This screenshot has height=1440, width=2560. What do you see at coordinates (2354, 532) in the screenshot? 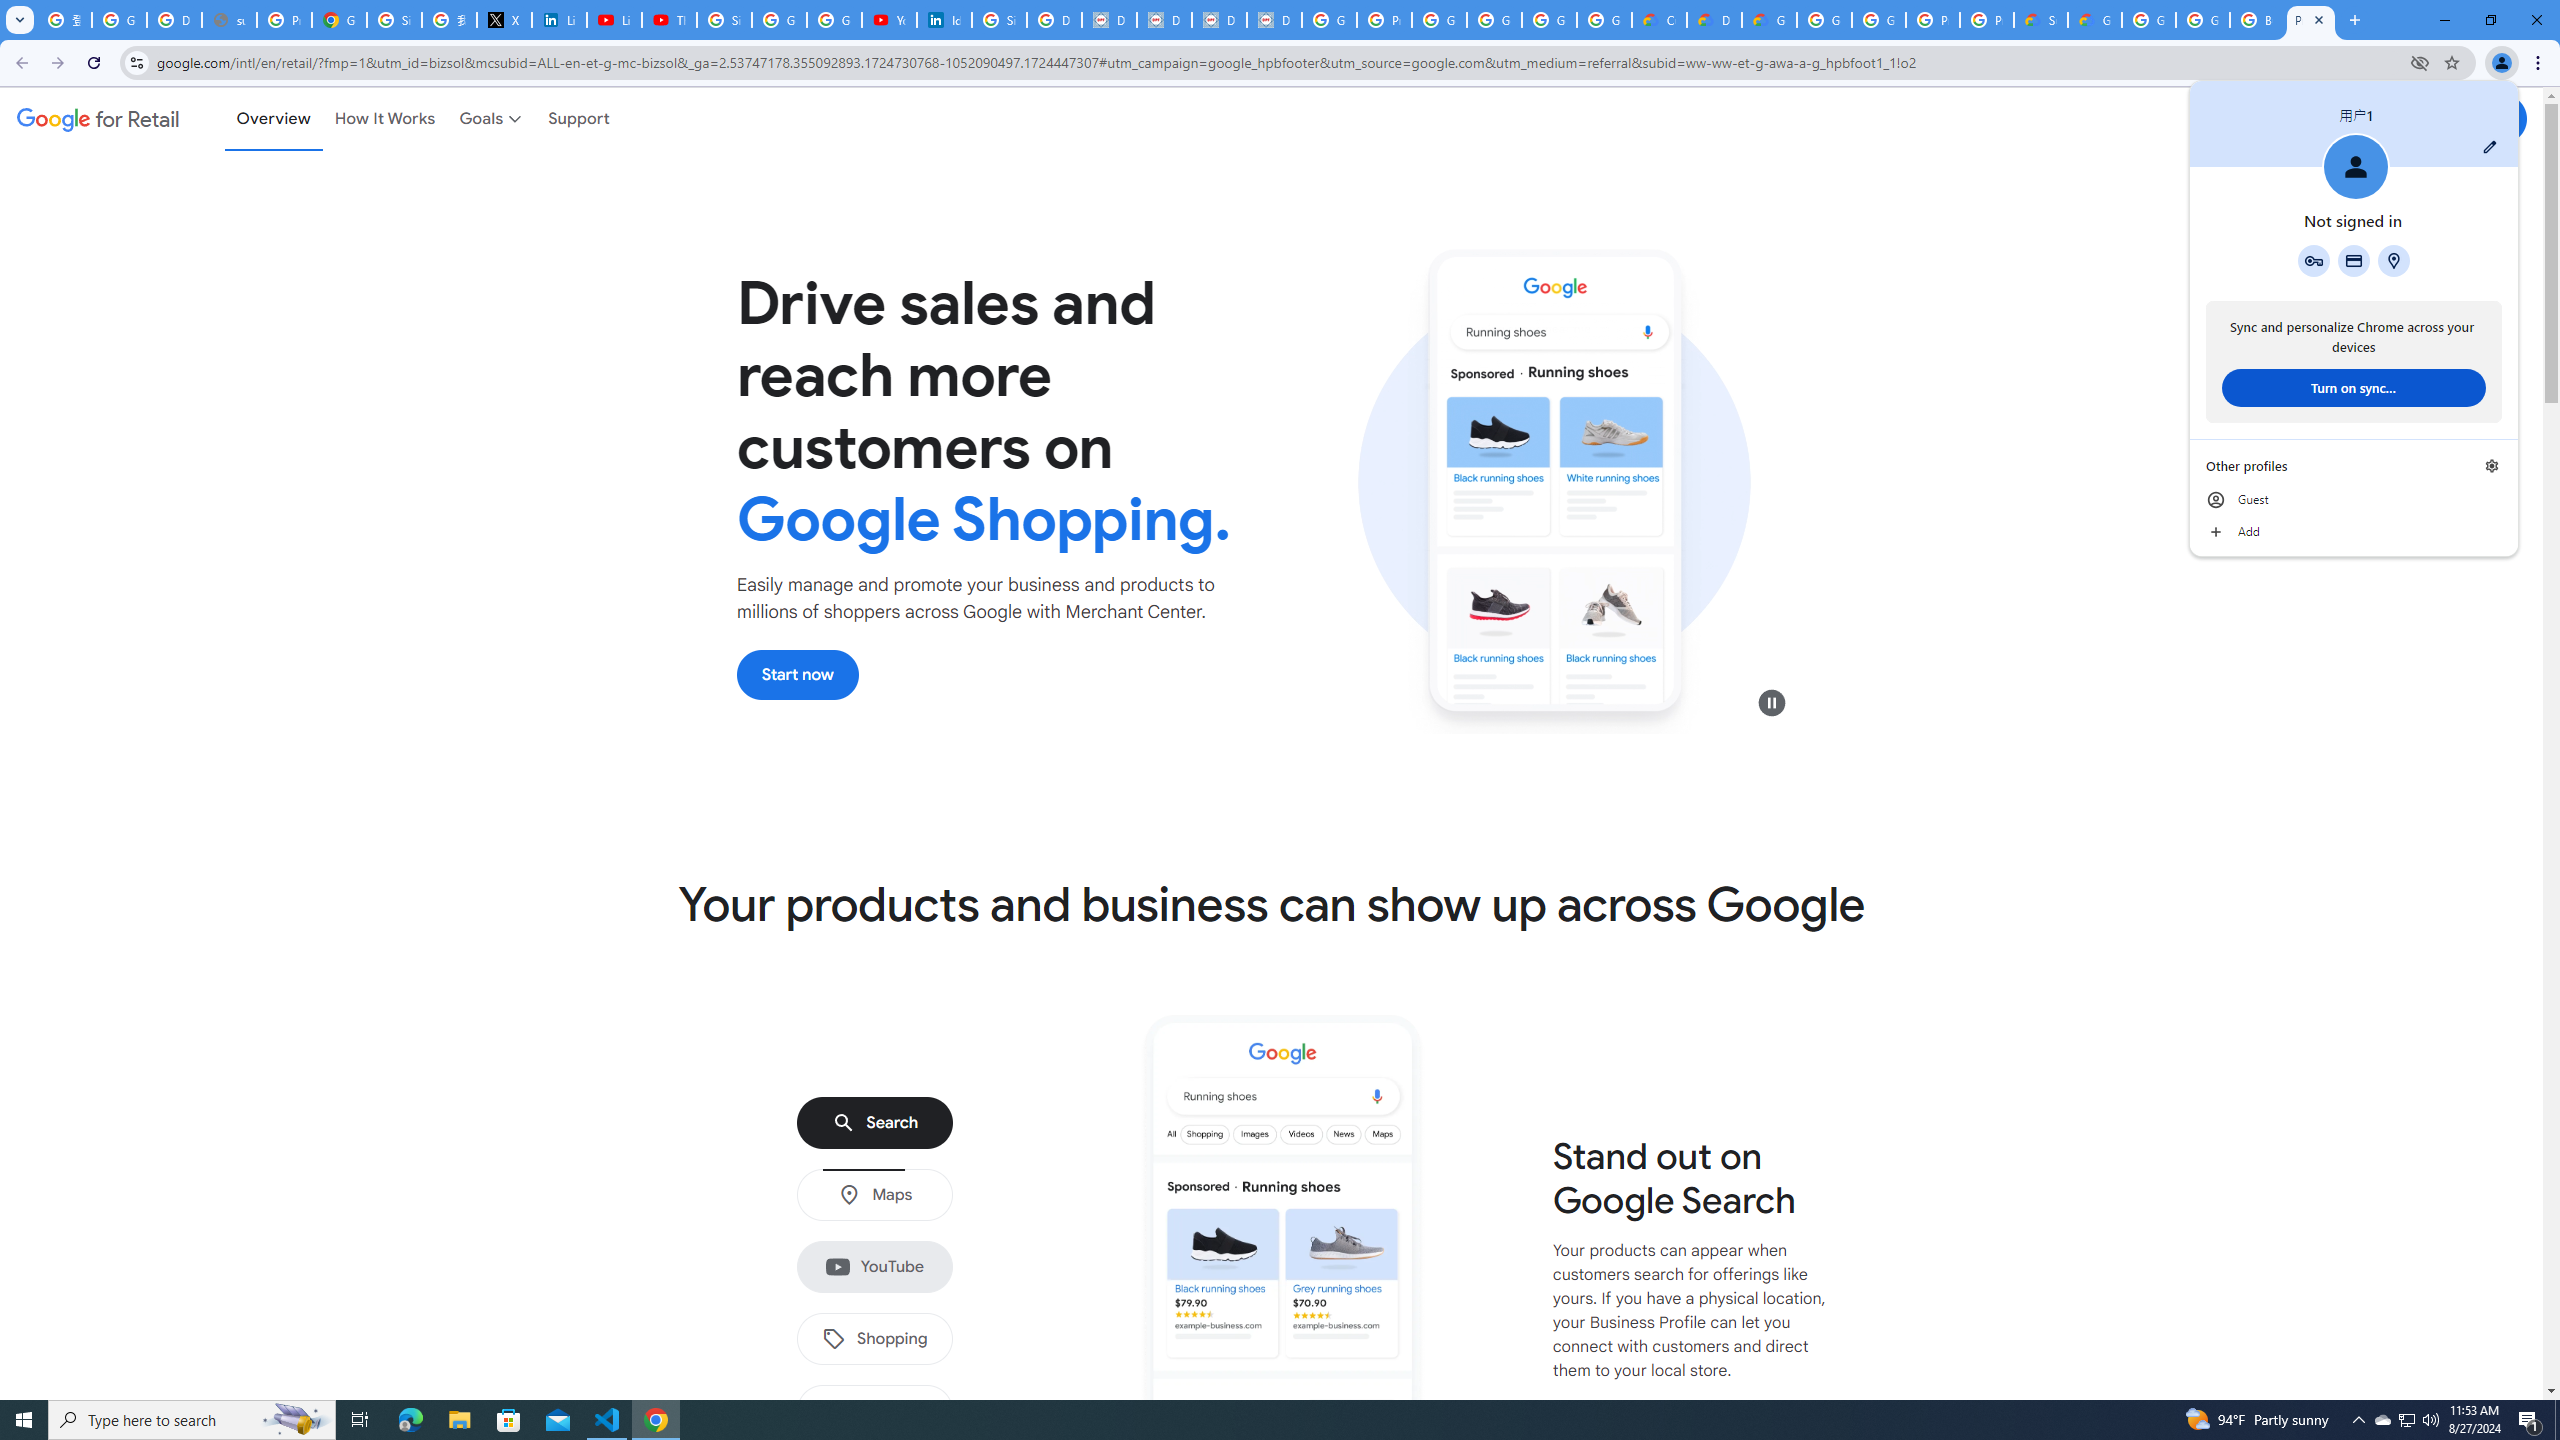
I see `Add` at bounding box center [2354, 532].